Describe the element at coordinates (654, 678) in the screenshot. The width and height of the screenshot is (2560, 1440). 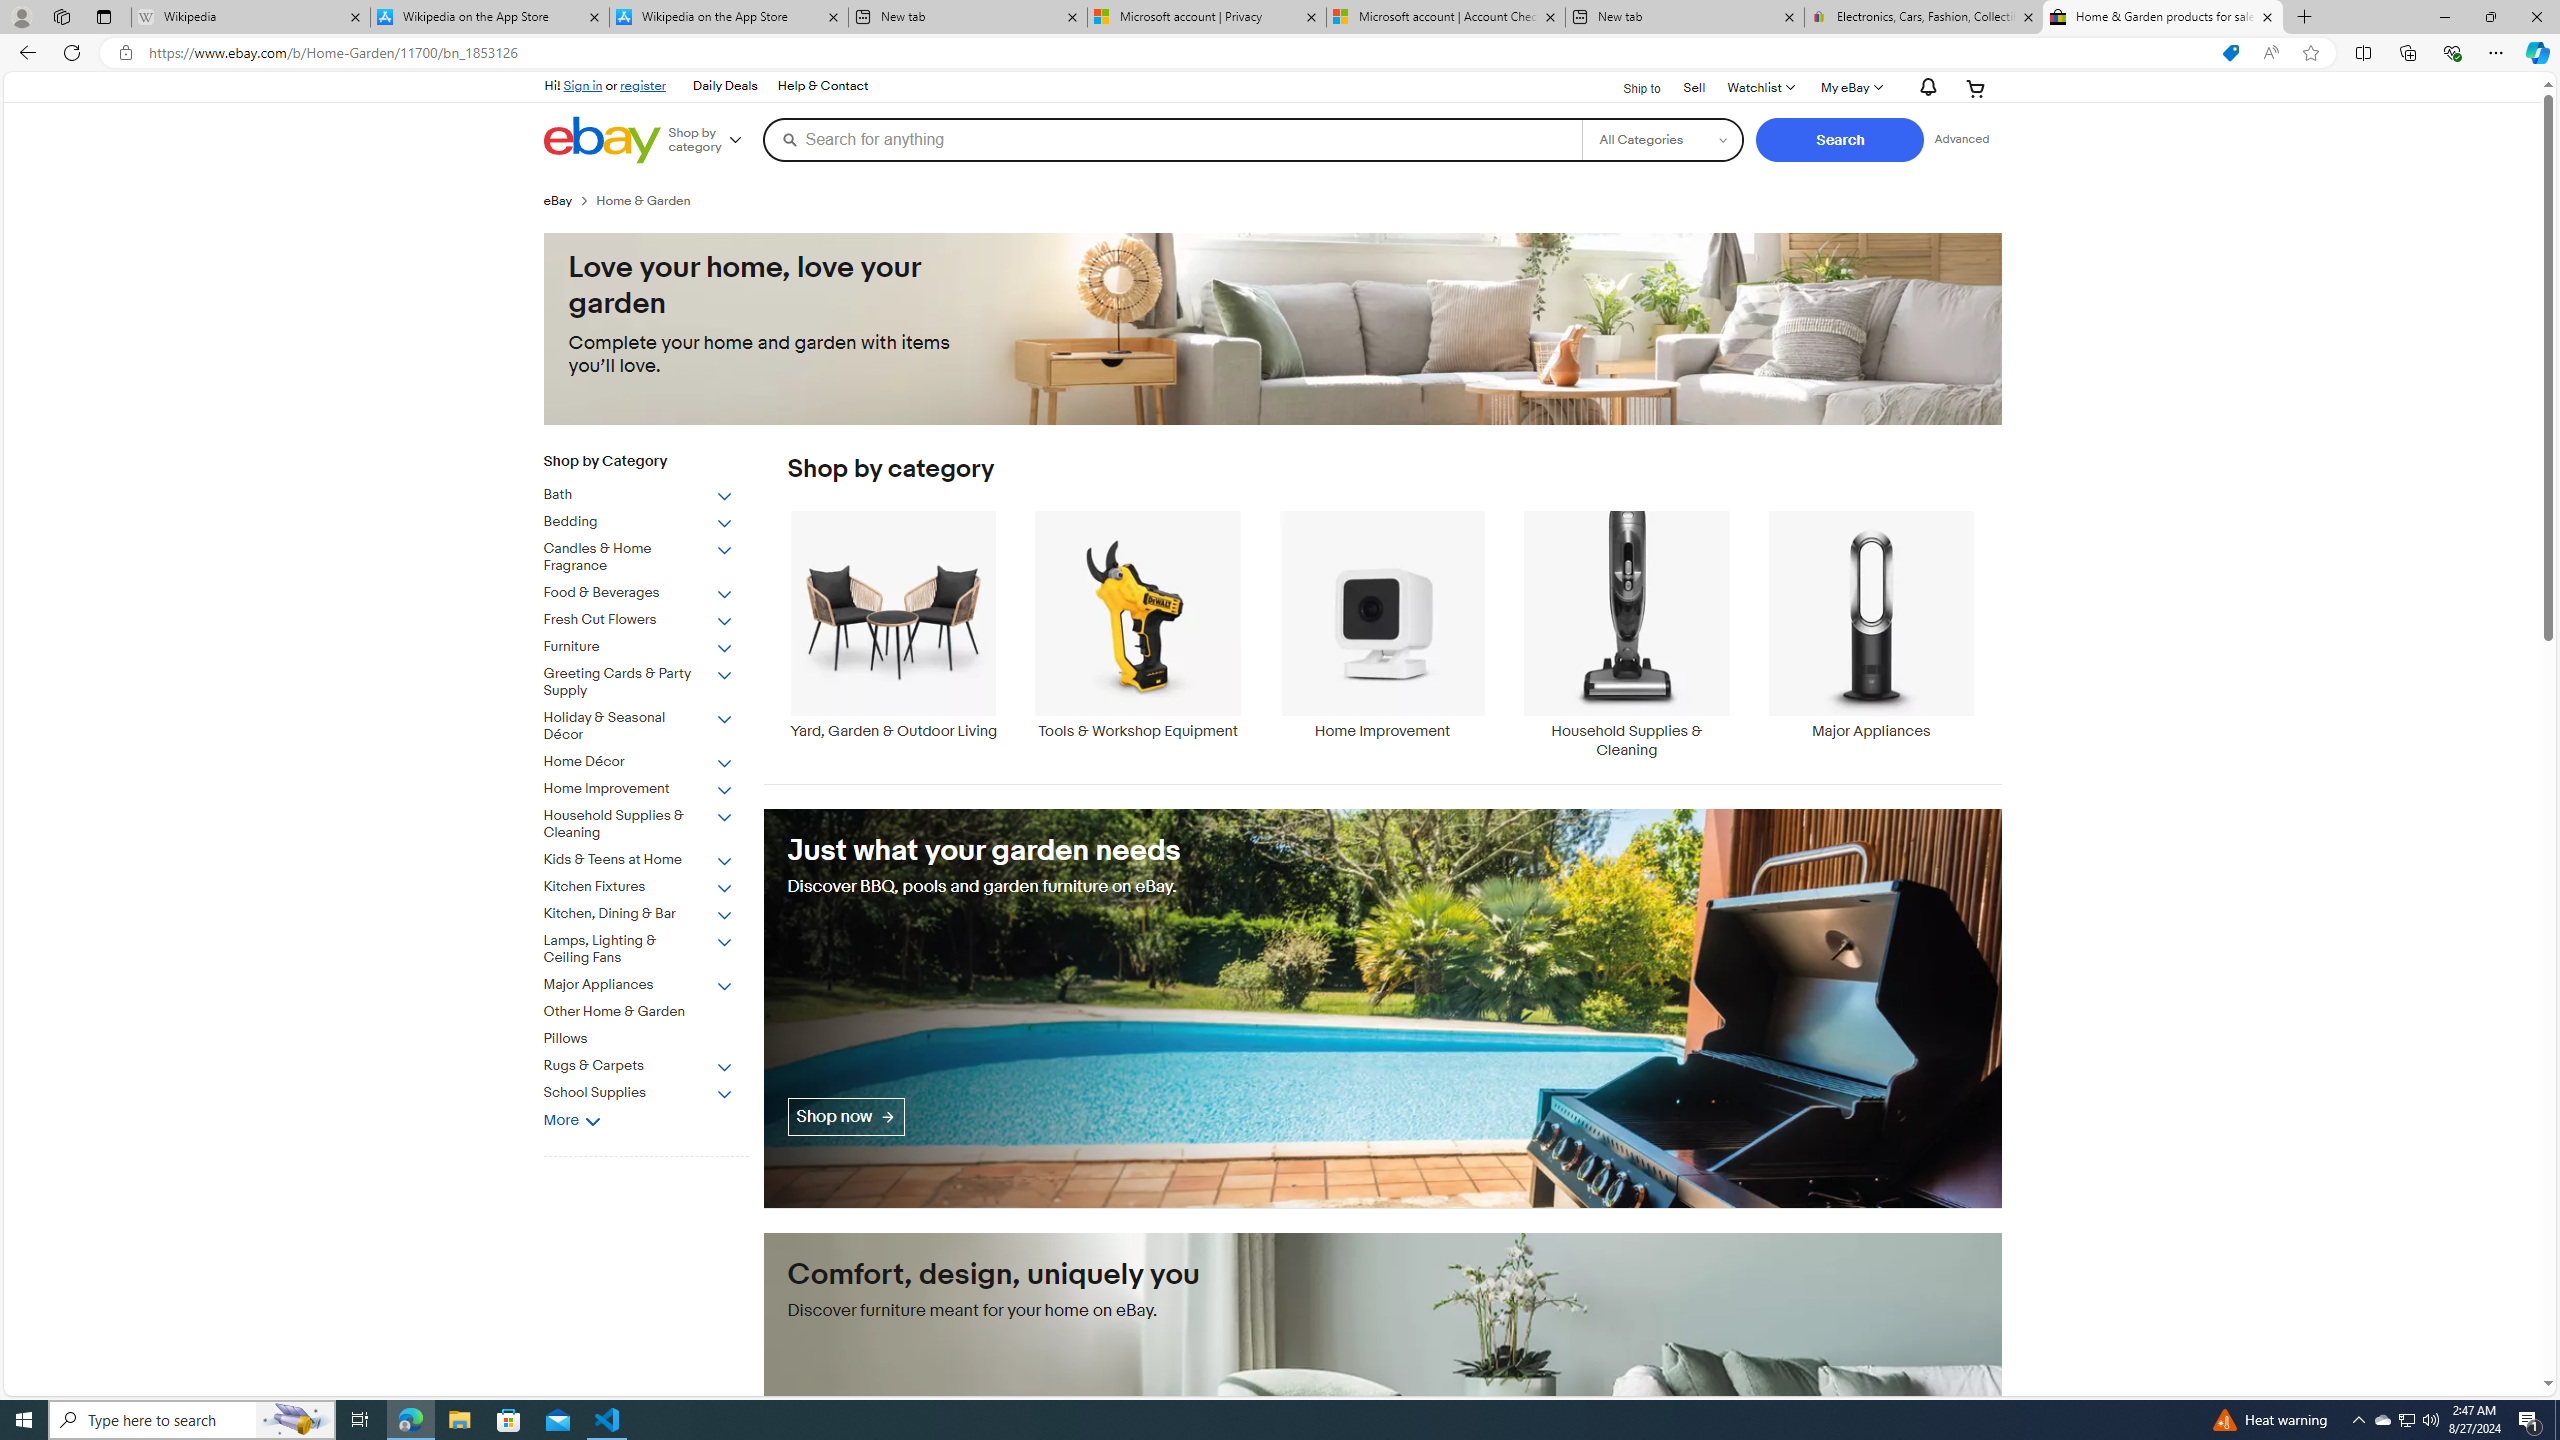
I see `Greeting Cards & Party Supply` at that location.